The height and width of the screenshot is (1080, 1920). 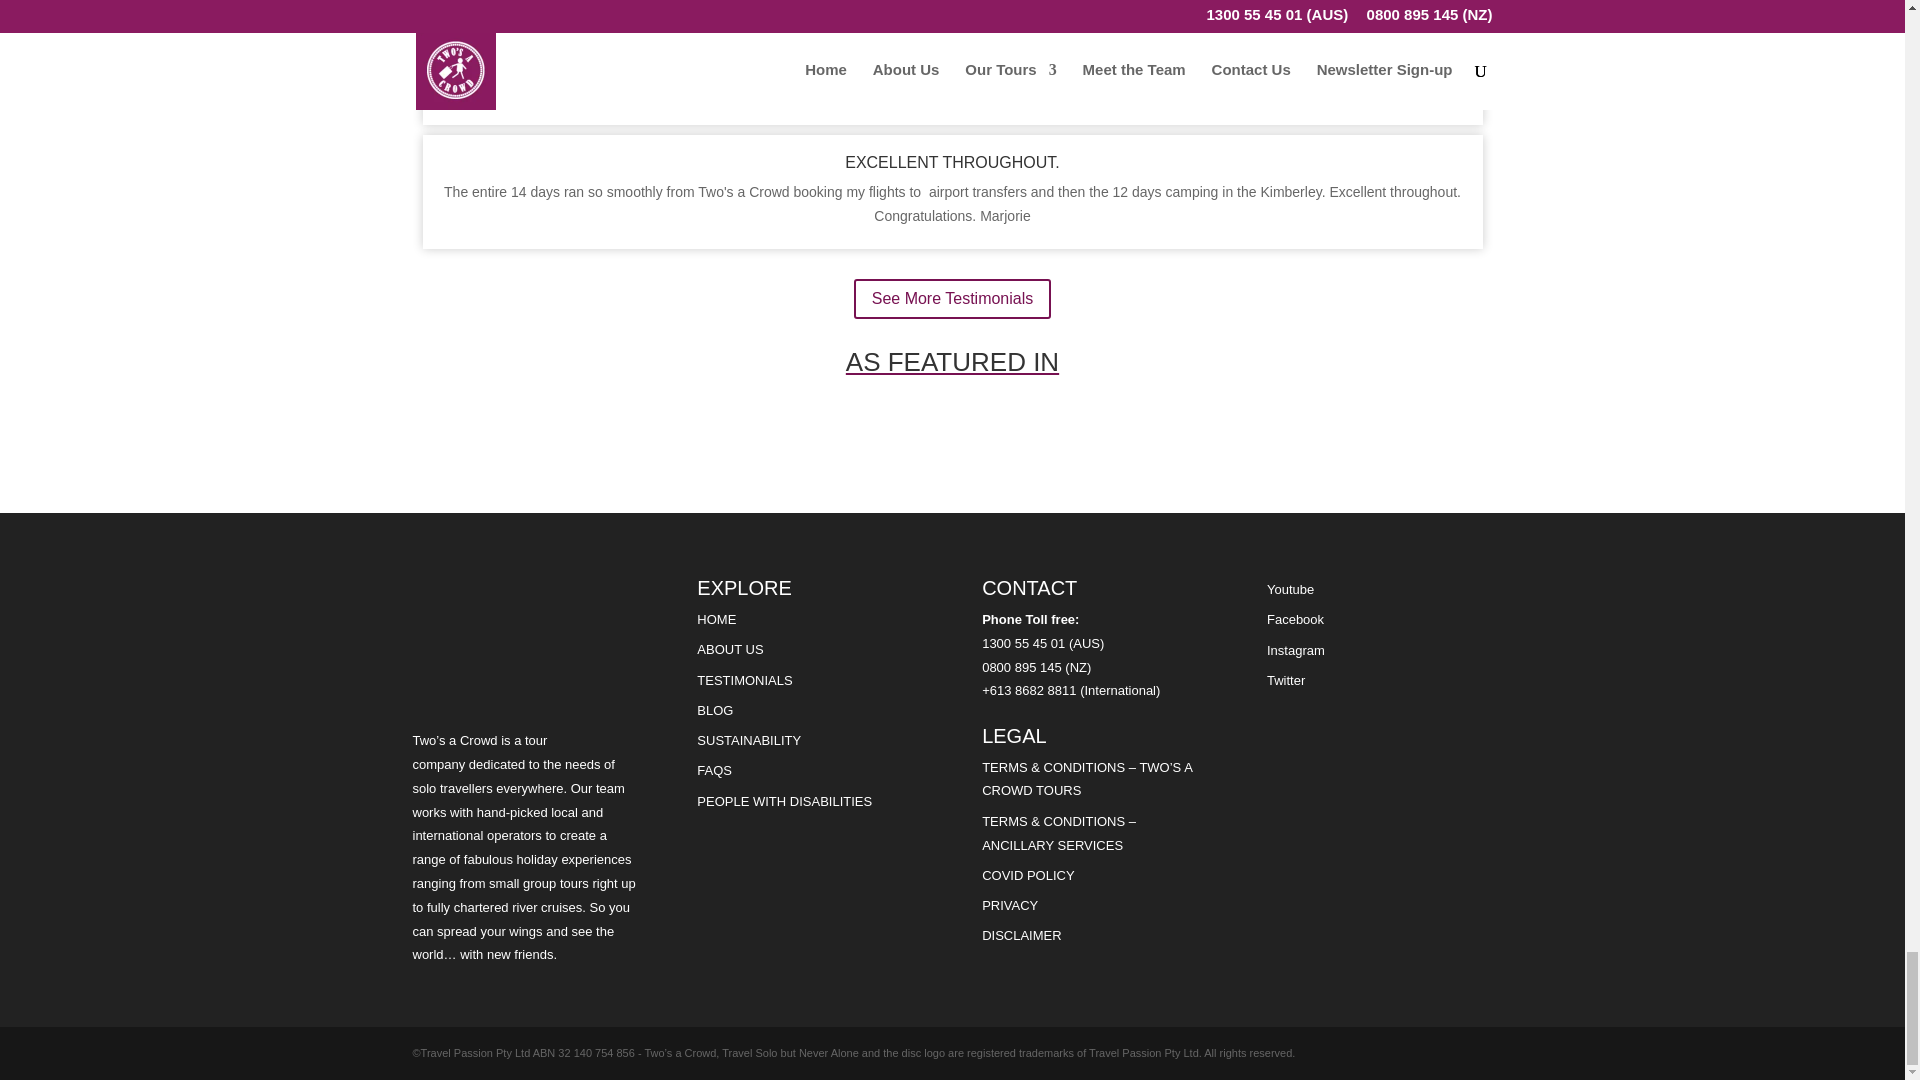 I want to click on ABOUT US, so click(x=729, y=648).